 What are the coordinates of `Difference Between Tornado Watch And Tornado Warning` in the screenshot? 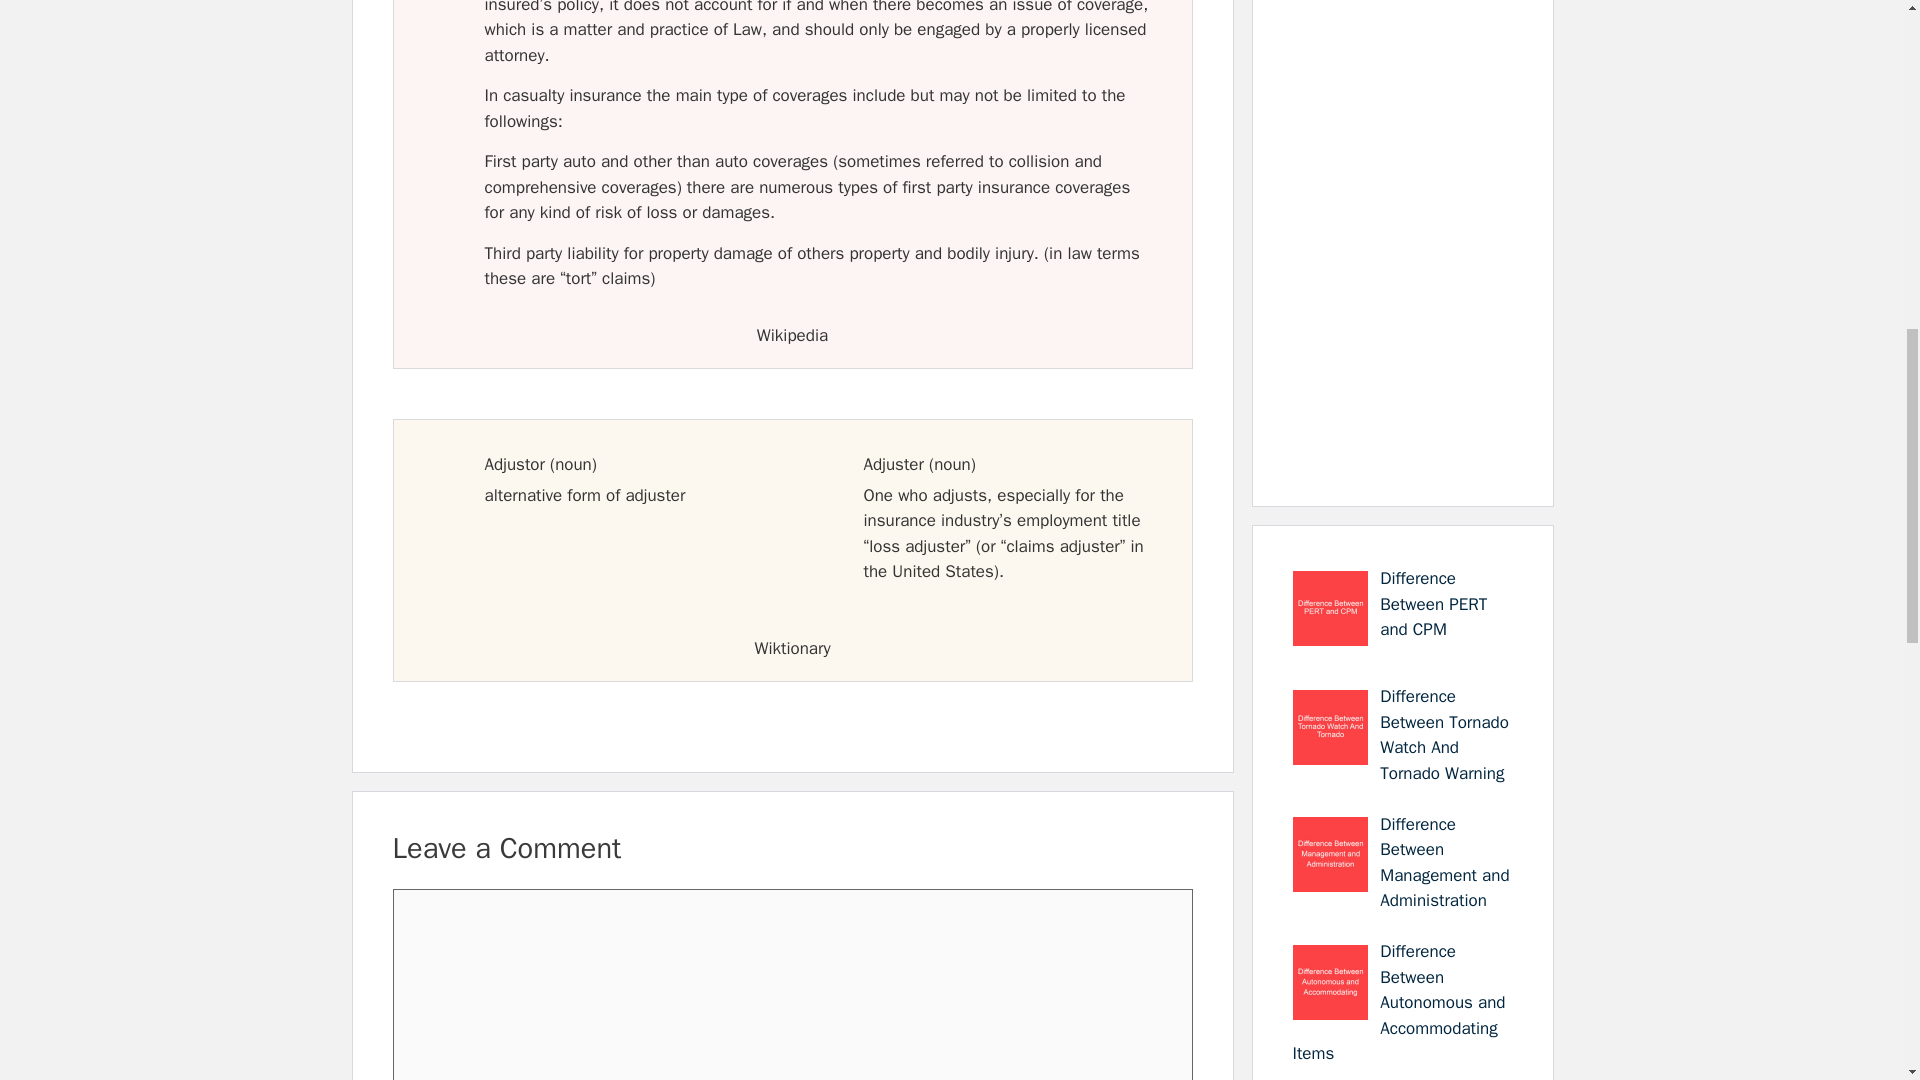 It's located at (1444, 734).